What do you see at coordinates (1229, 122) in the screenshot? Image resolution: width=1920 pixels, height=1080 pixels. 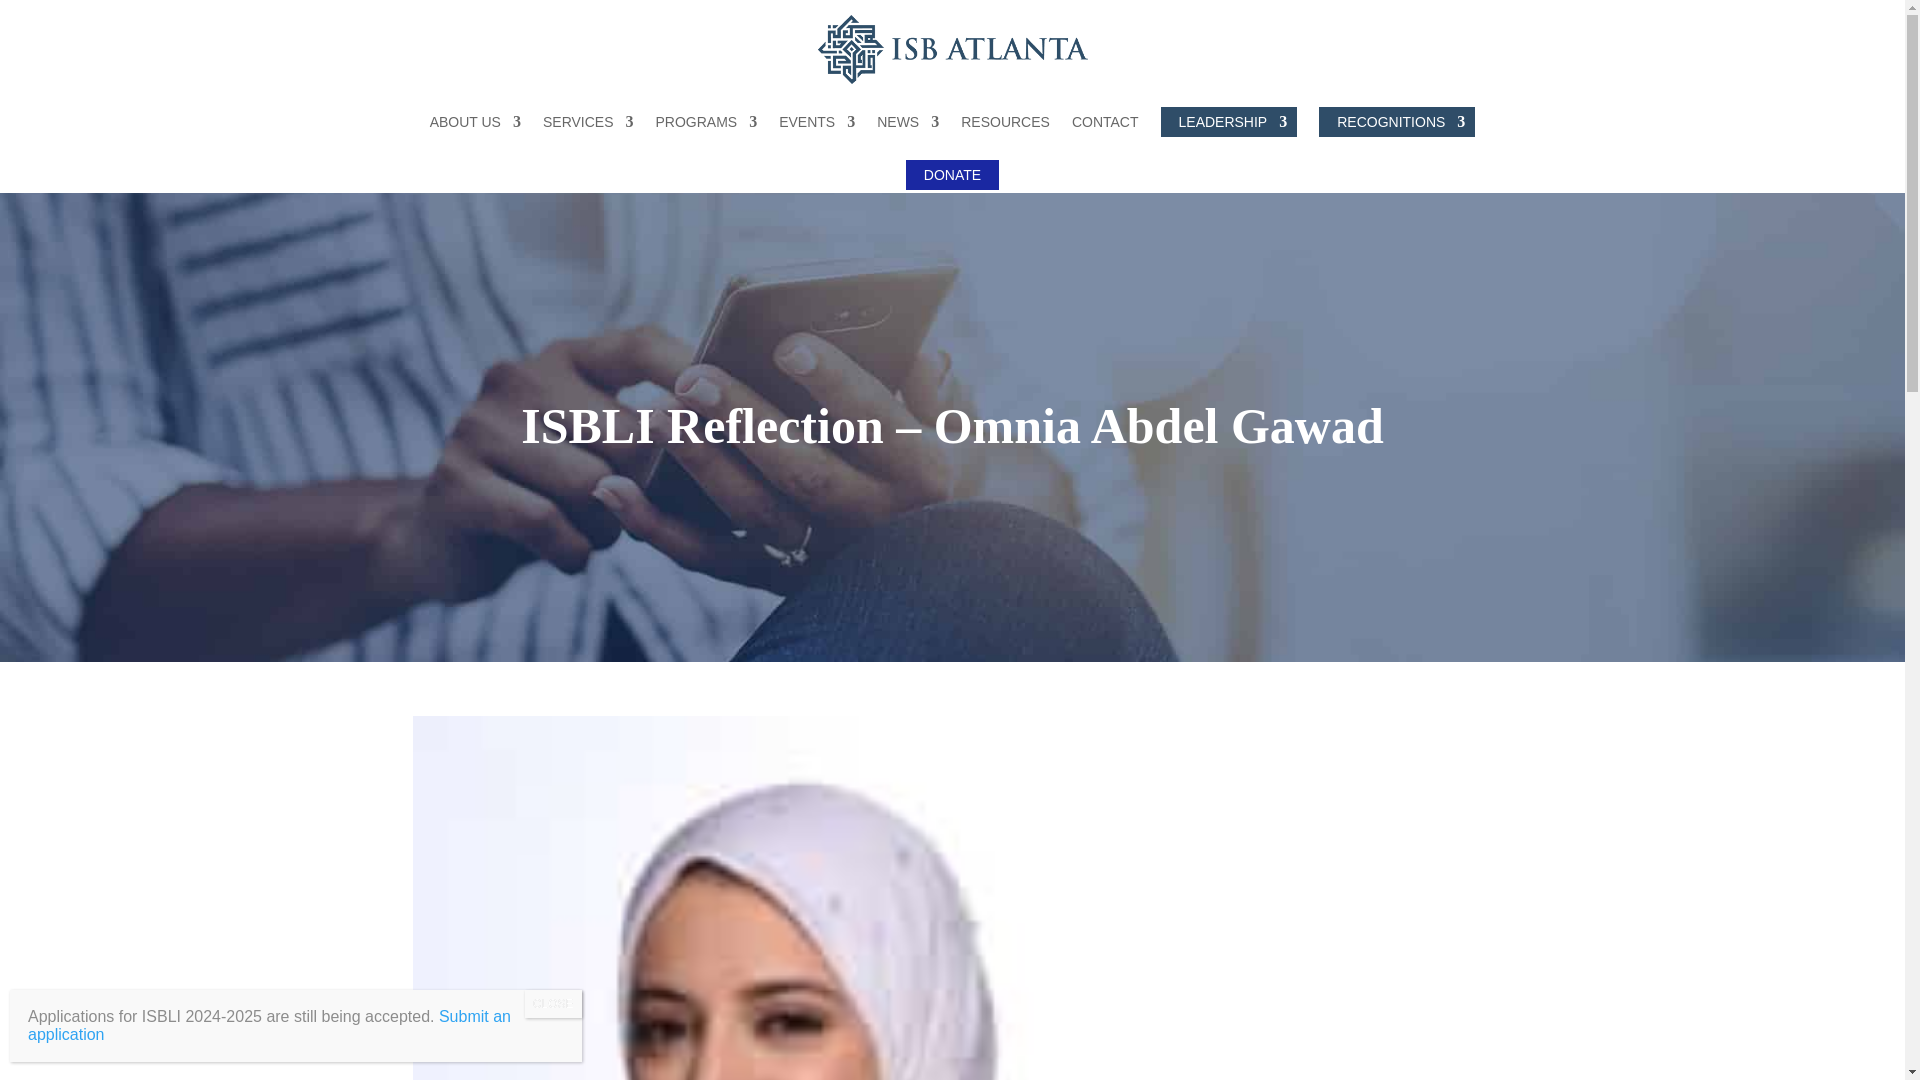 I see `LEADERSHIP` at bounding box center [1229, 122].